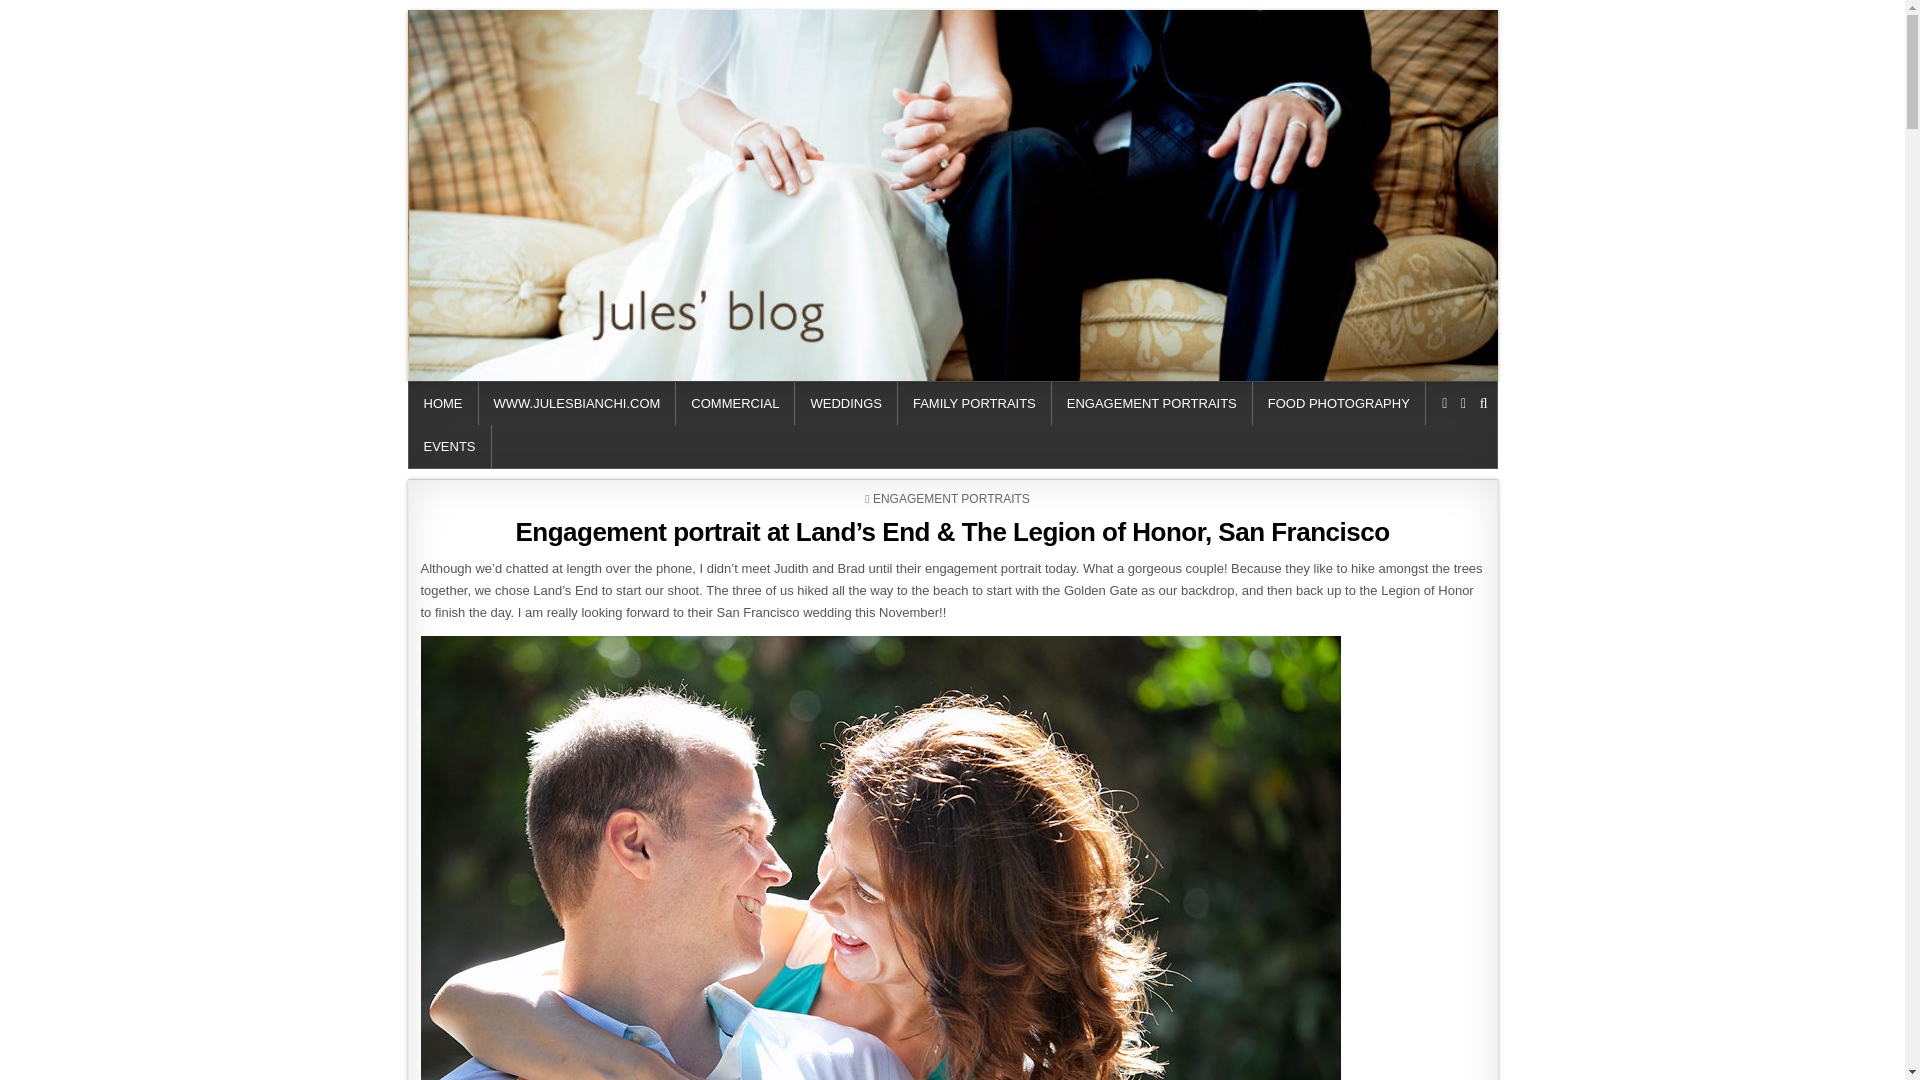 The width and height of the screenshot is (1920, 1080). What do you see at coordinates (442, 404) in the screenshot?
I see `HOME` at bounding box center [442, 404].